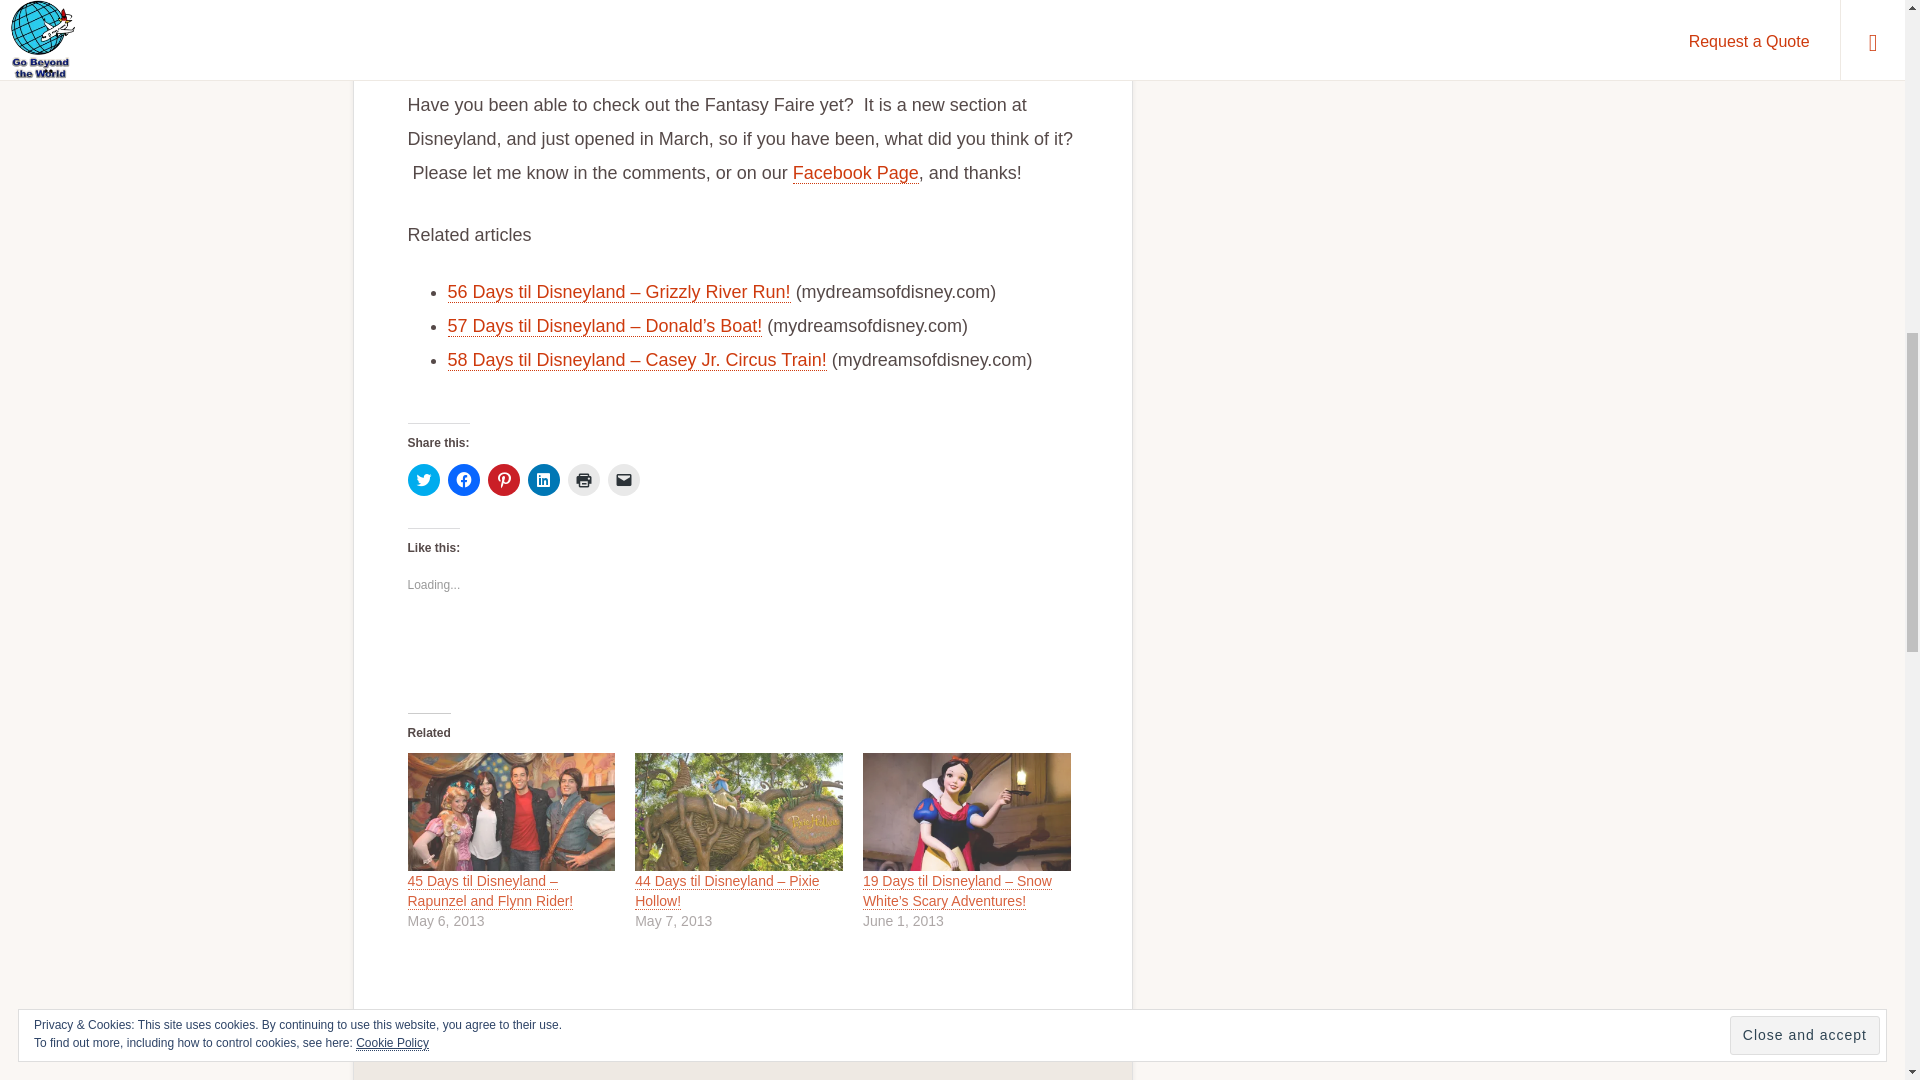 The height and width of the screenshot is (1080, 1920). Describe the element at coordinates (423, 480) in the screenshot. I see `Click to share on Twitter` at that location.